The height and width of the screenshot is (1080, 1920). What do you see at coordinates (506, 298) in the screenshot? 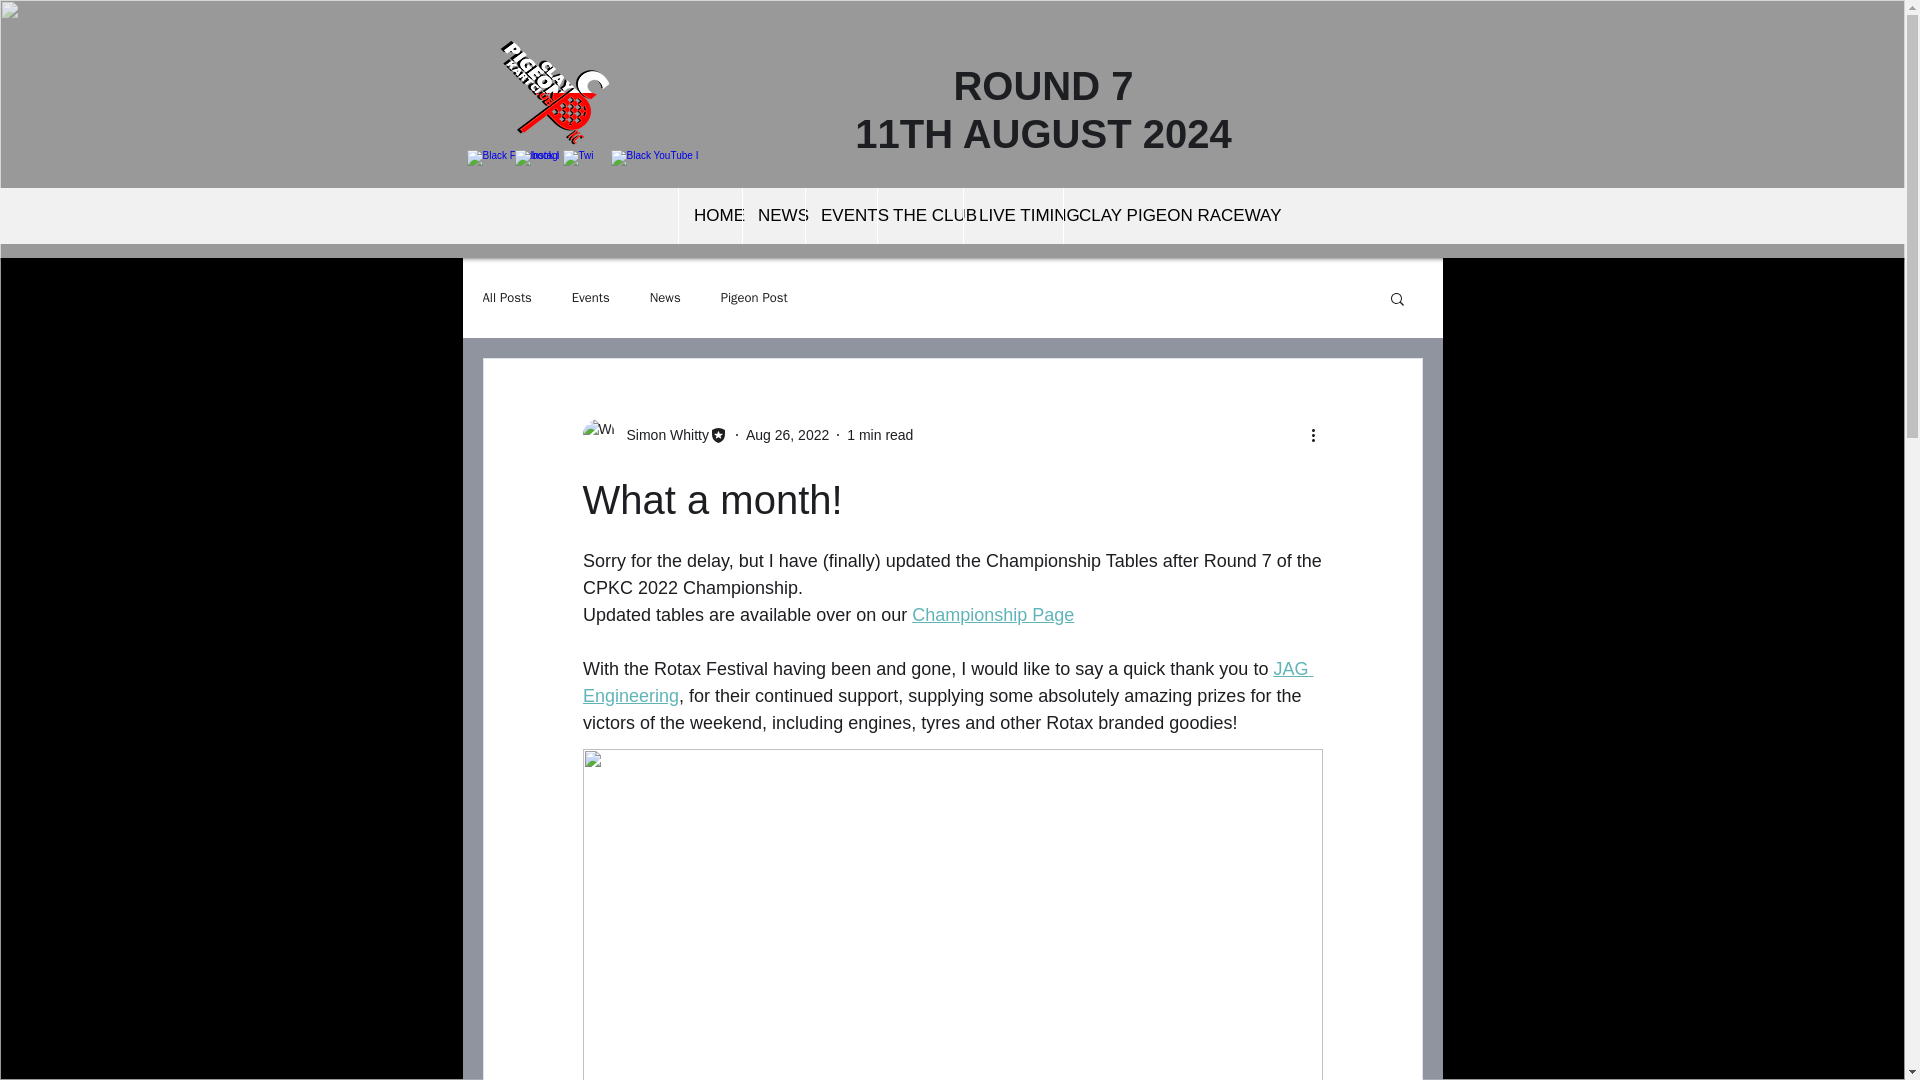
I see `All Posts` at bounding box center [506, 298].